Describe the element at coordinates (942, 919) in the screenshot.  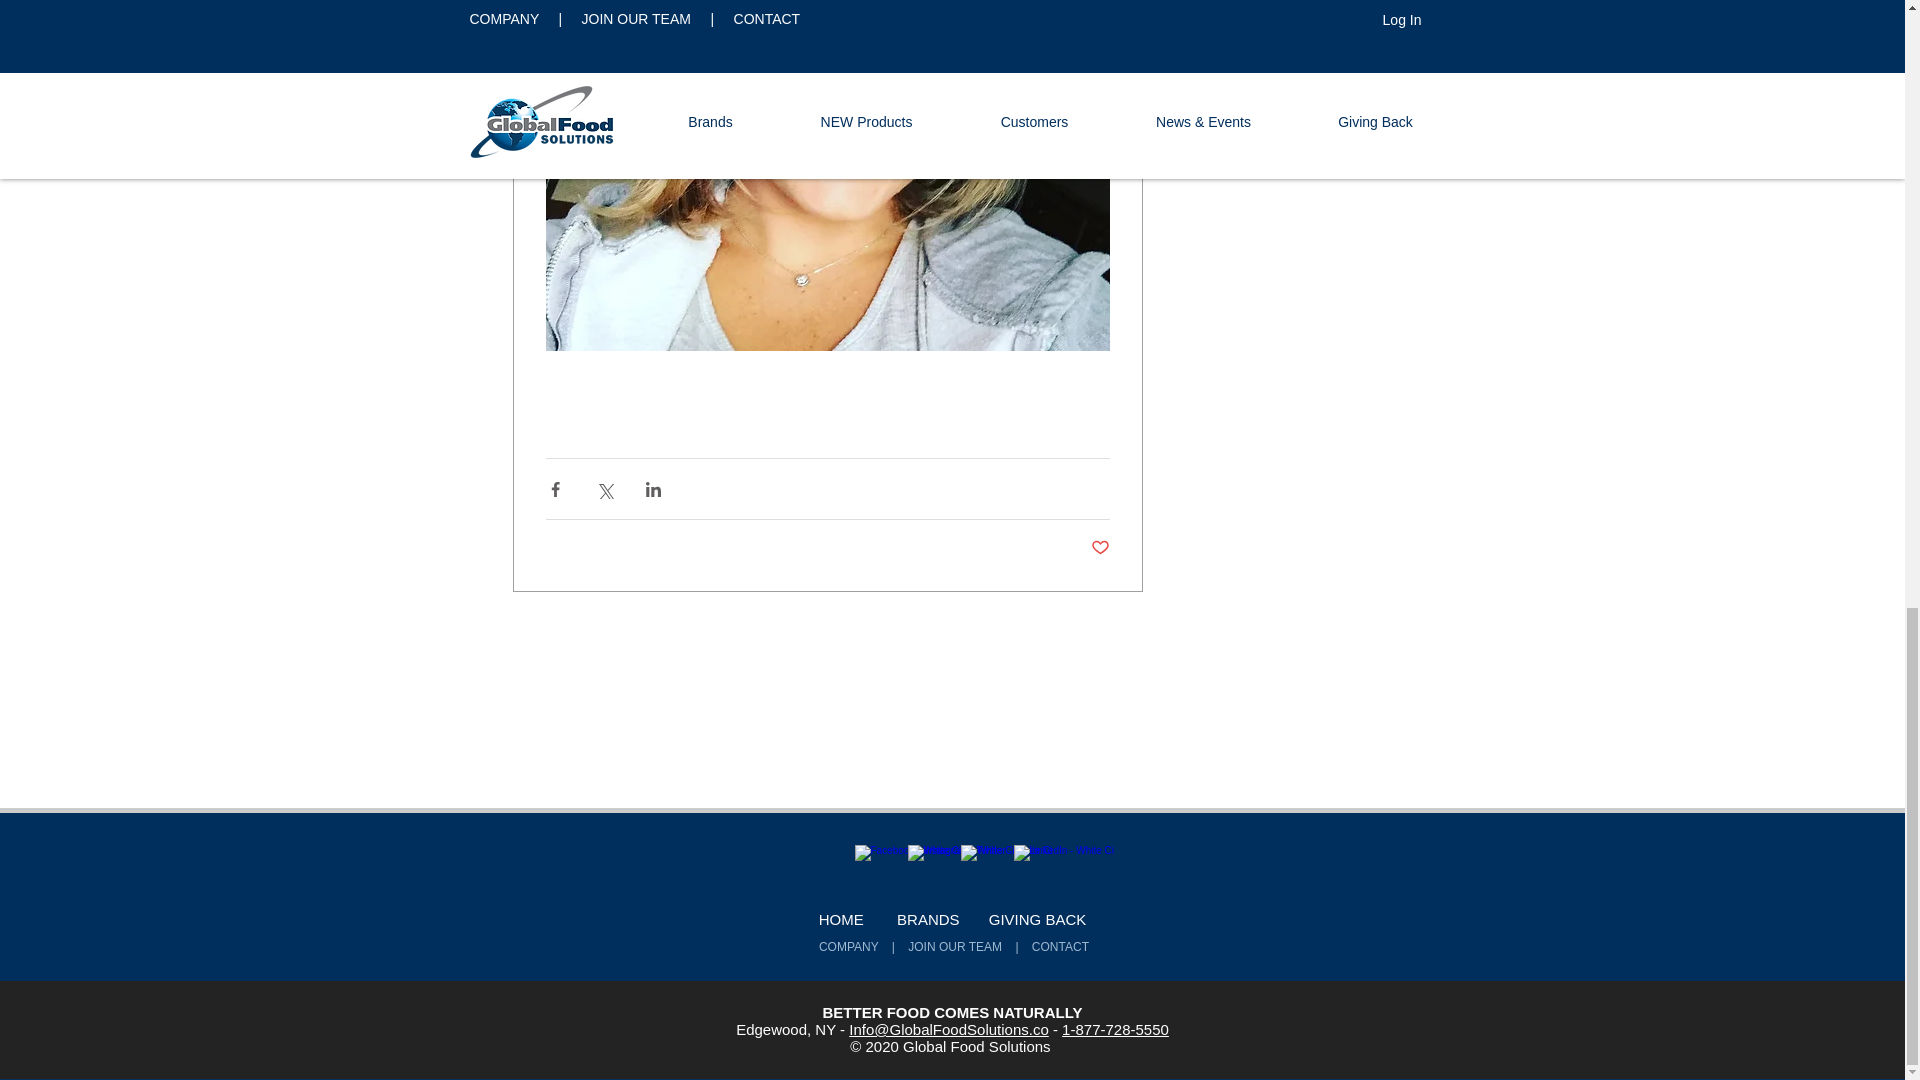
I see `BRANDS       ` at that location.